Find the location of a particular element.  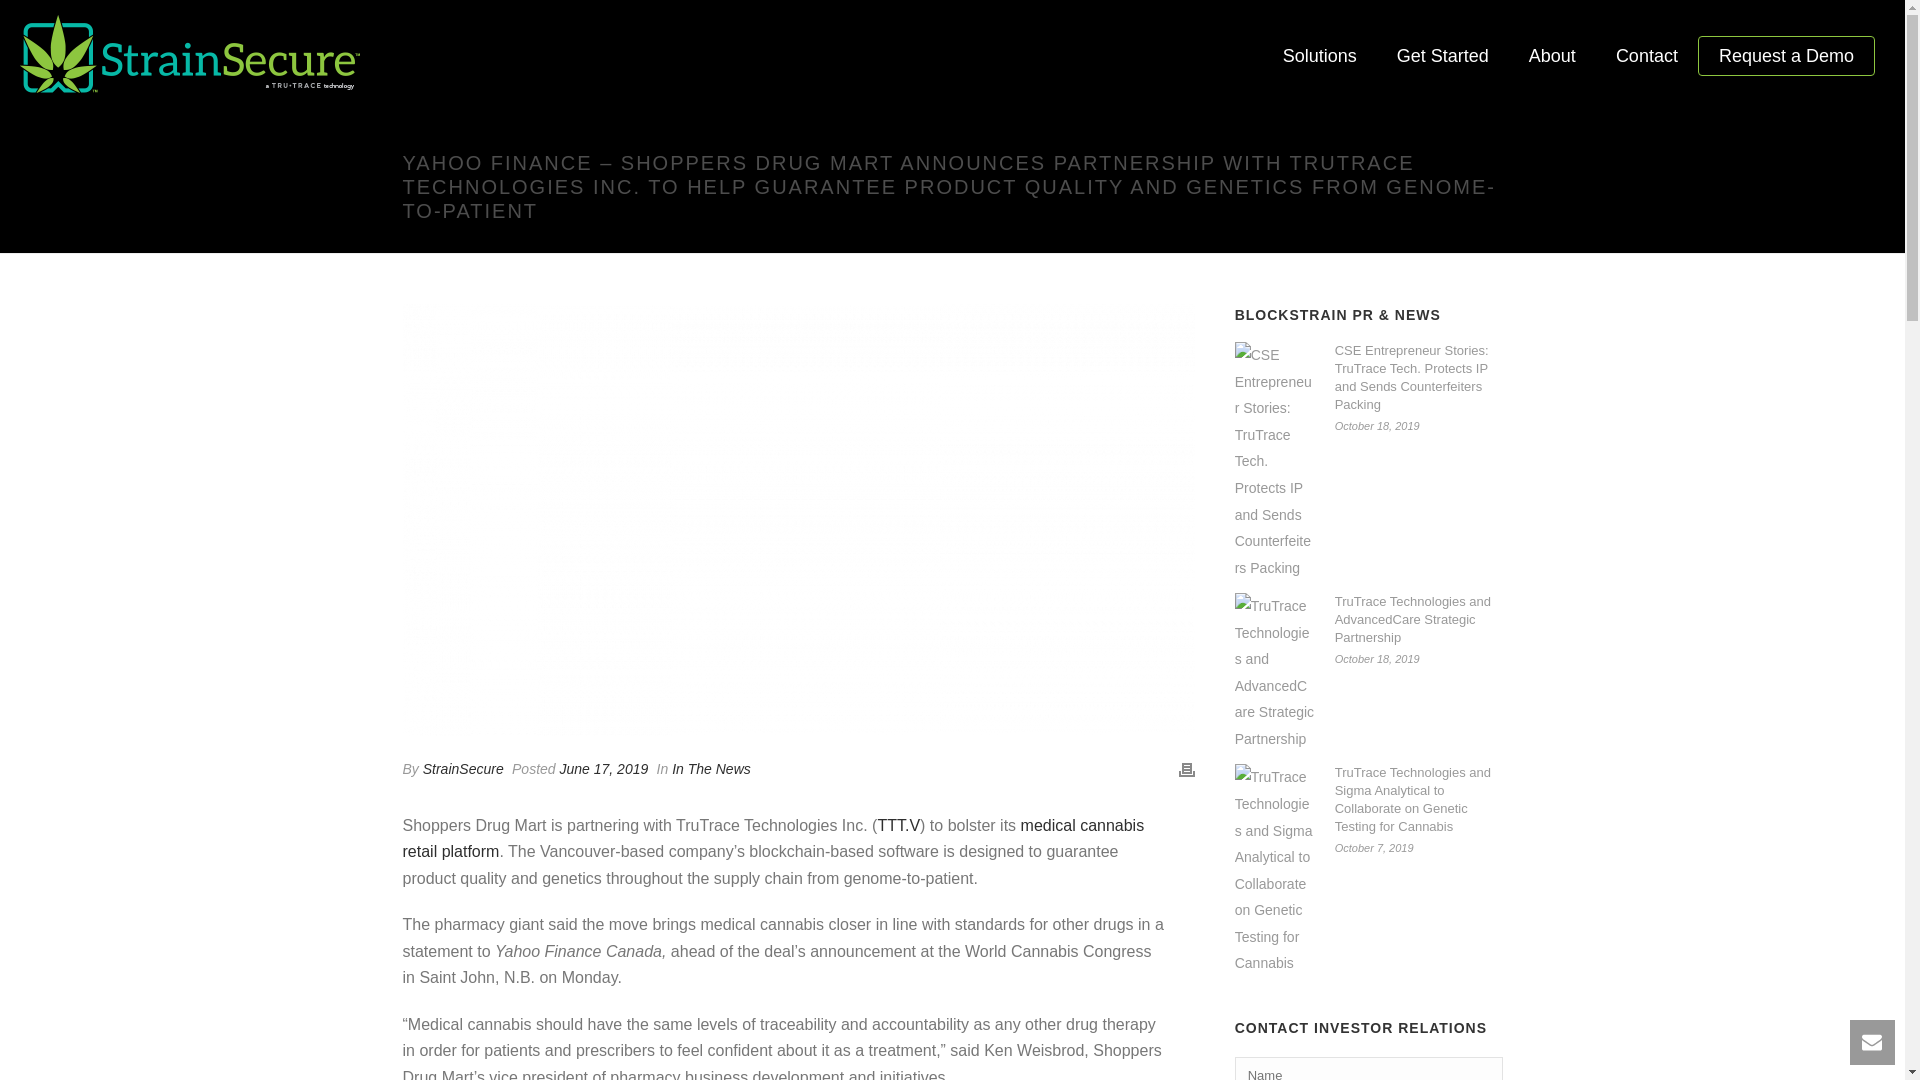

TruTrace Technologies and AdvancedCare Strategic Partnership is located at coordinates (1274, 672).